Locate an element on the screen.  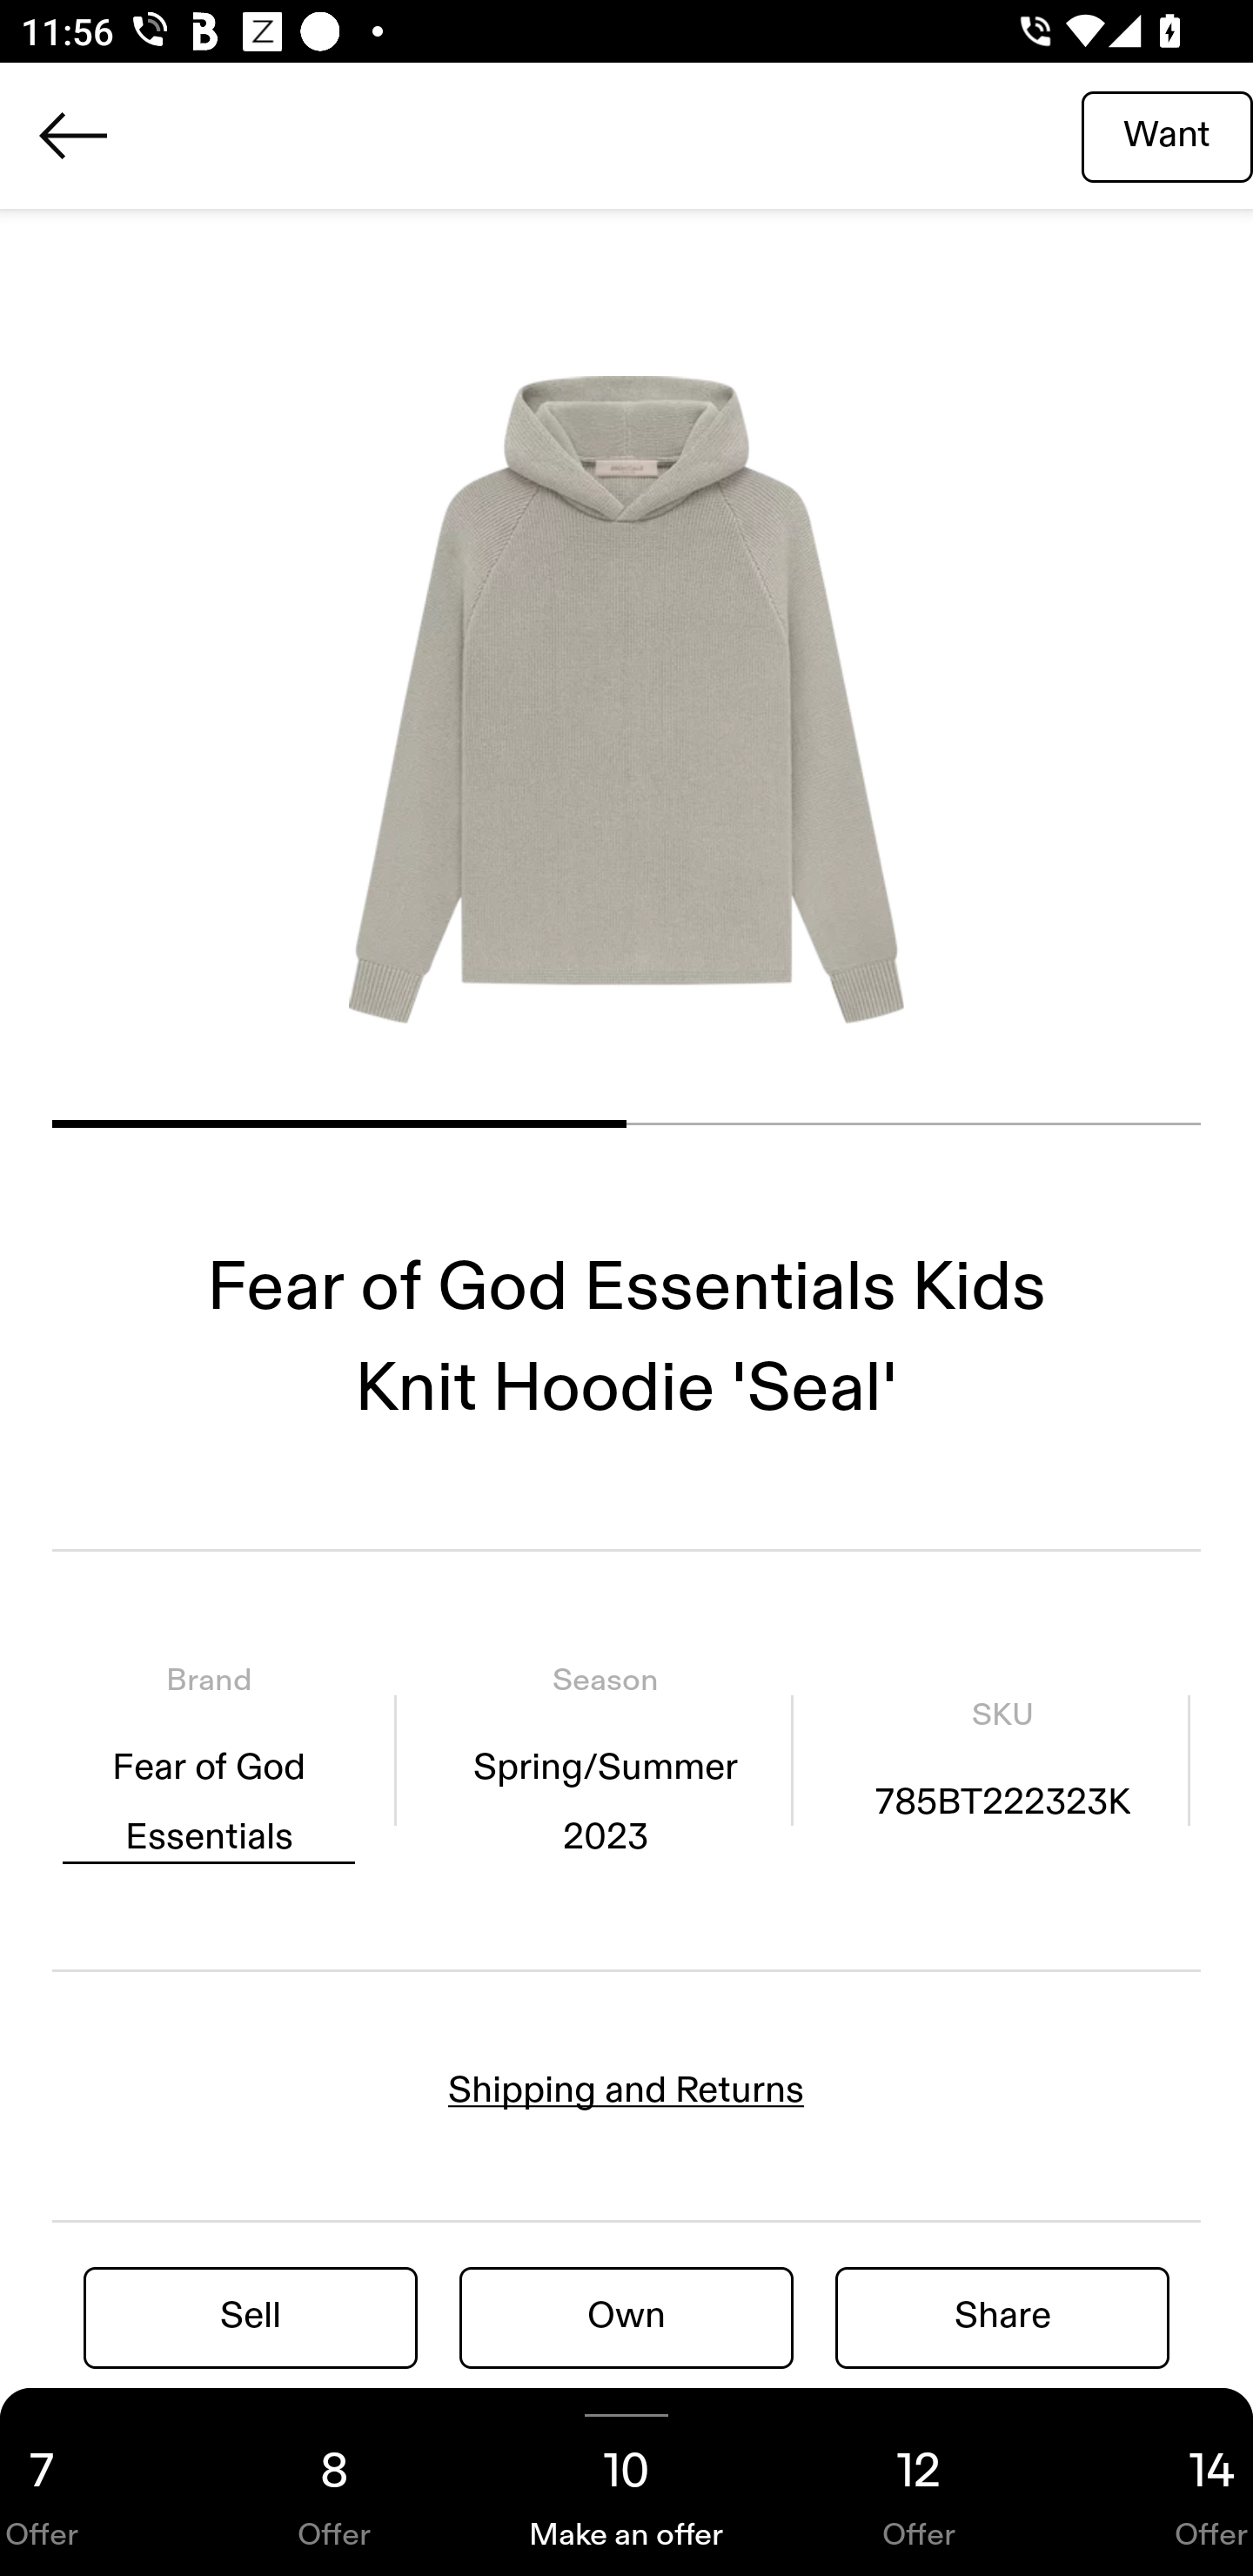
Sell is located at coordinates (251, 2317).